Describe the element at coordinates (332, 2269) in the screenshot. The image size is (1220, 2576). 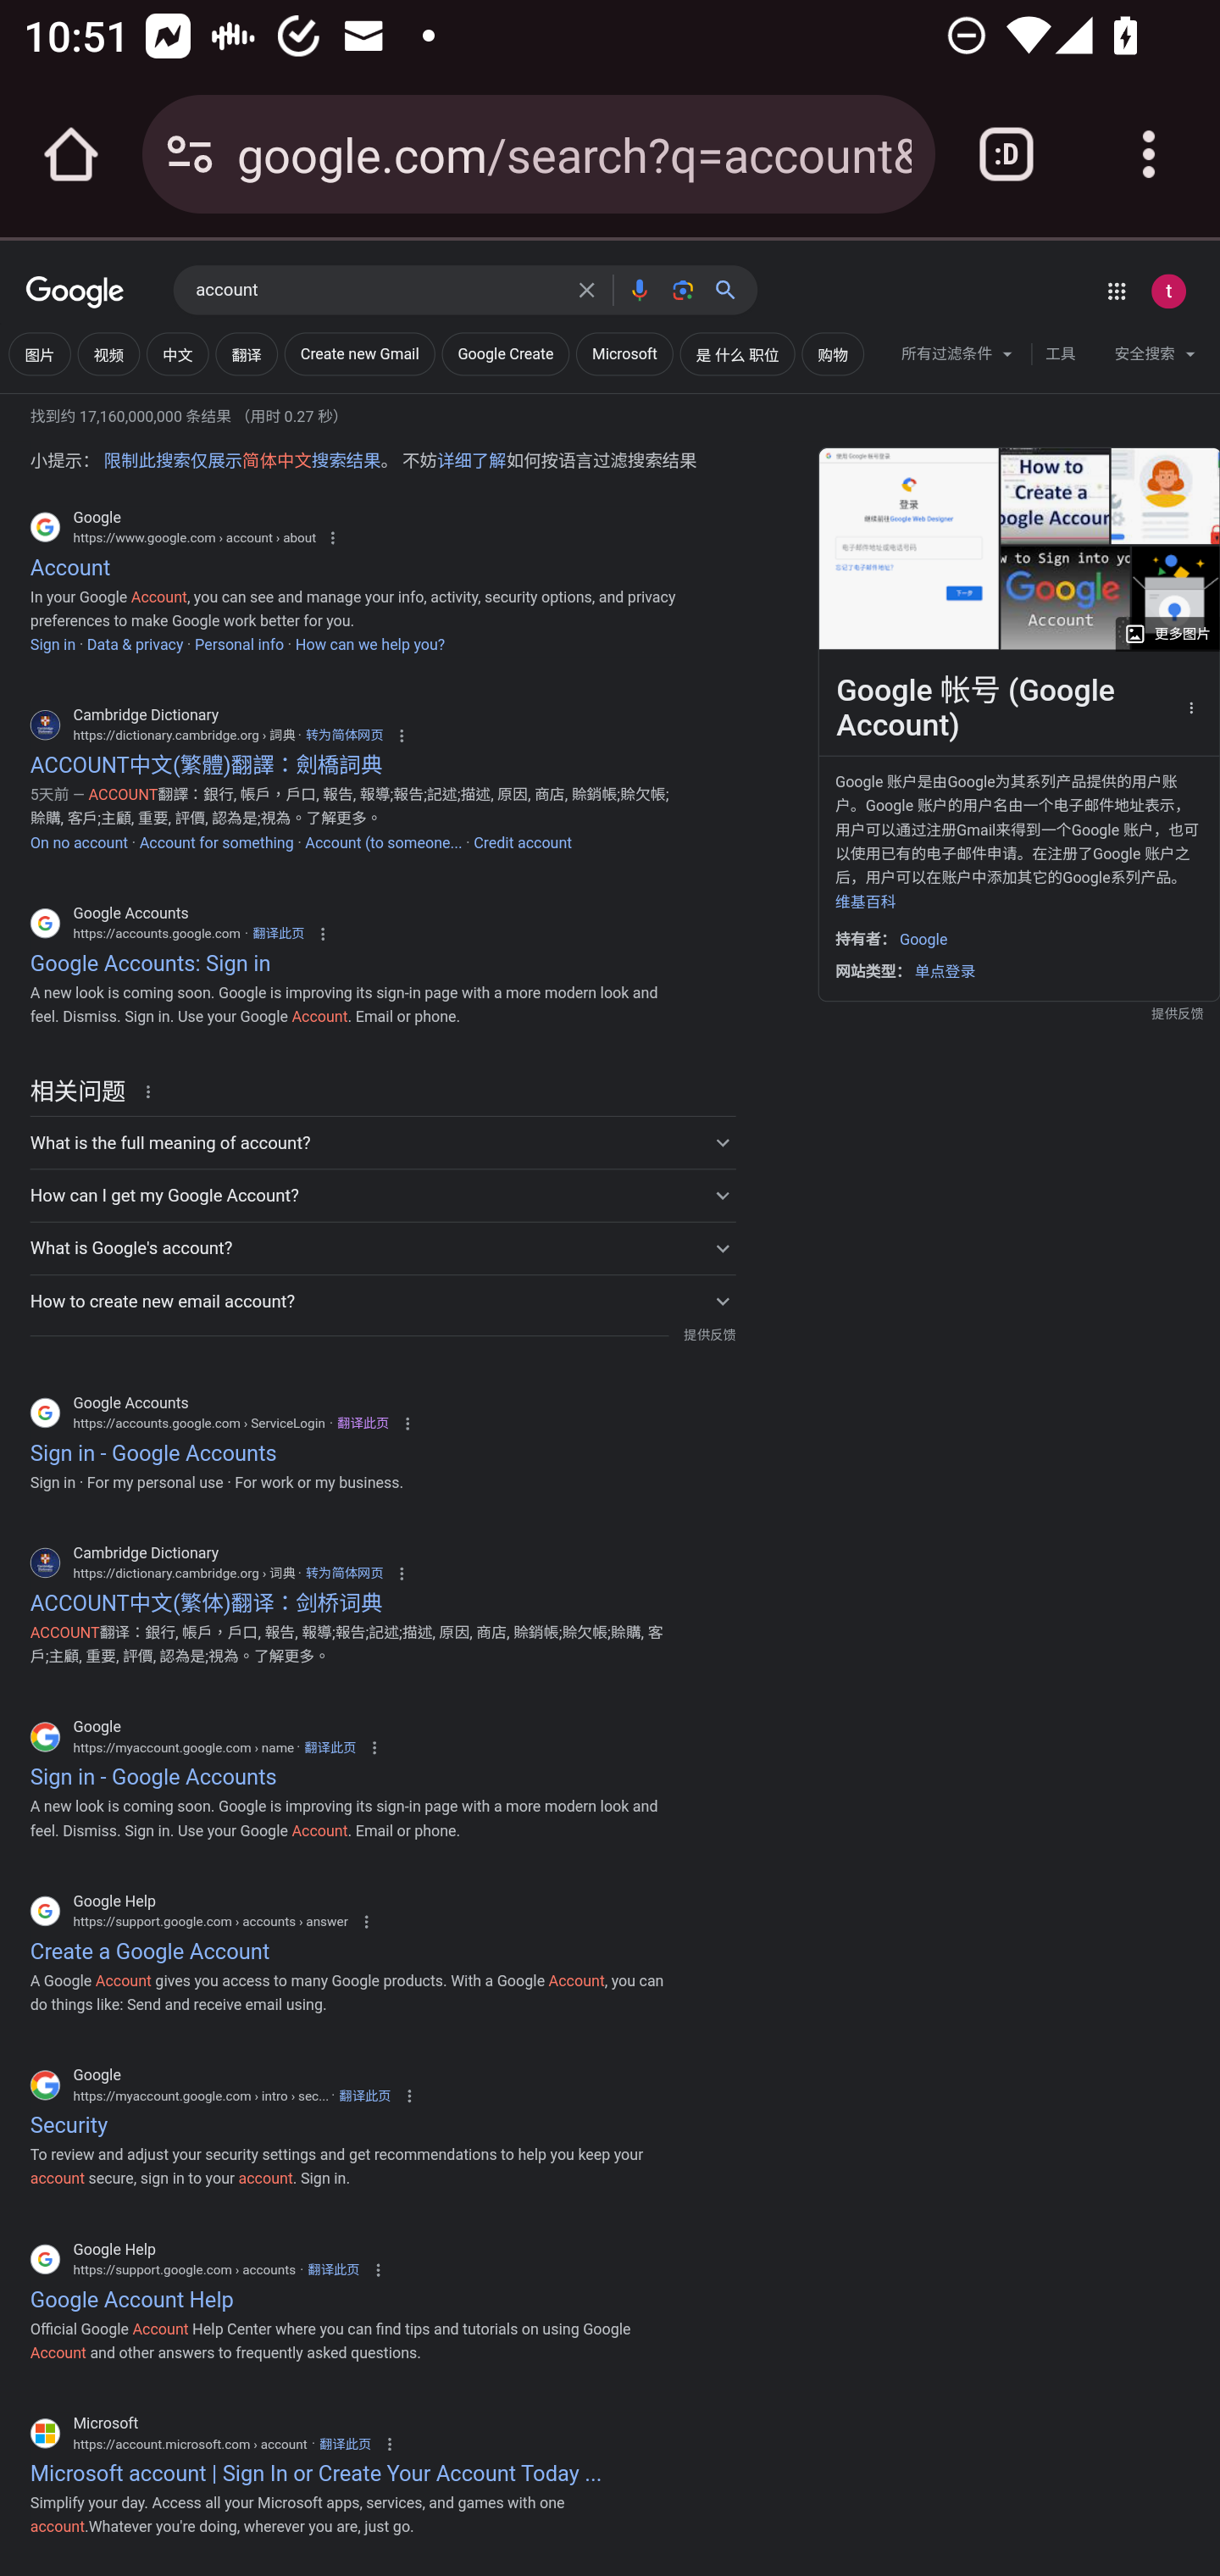
I see `翻译此页` at that location.